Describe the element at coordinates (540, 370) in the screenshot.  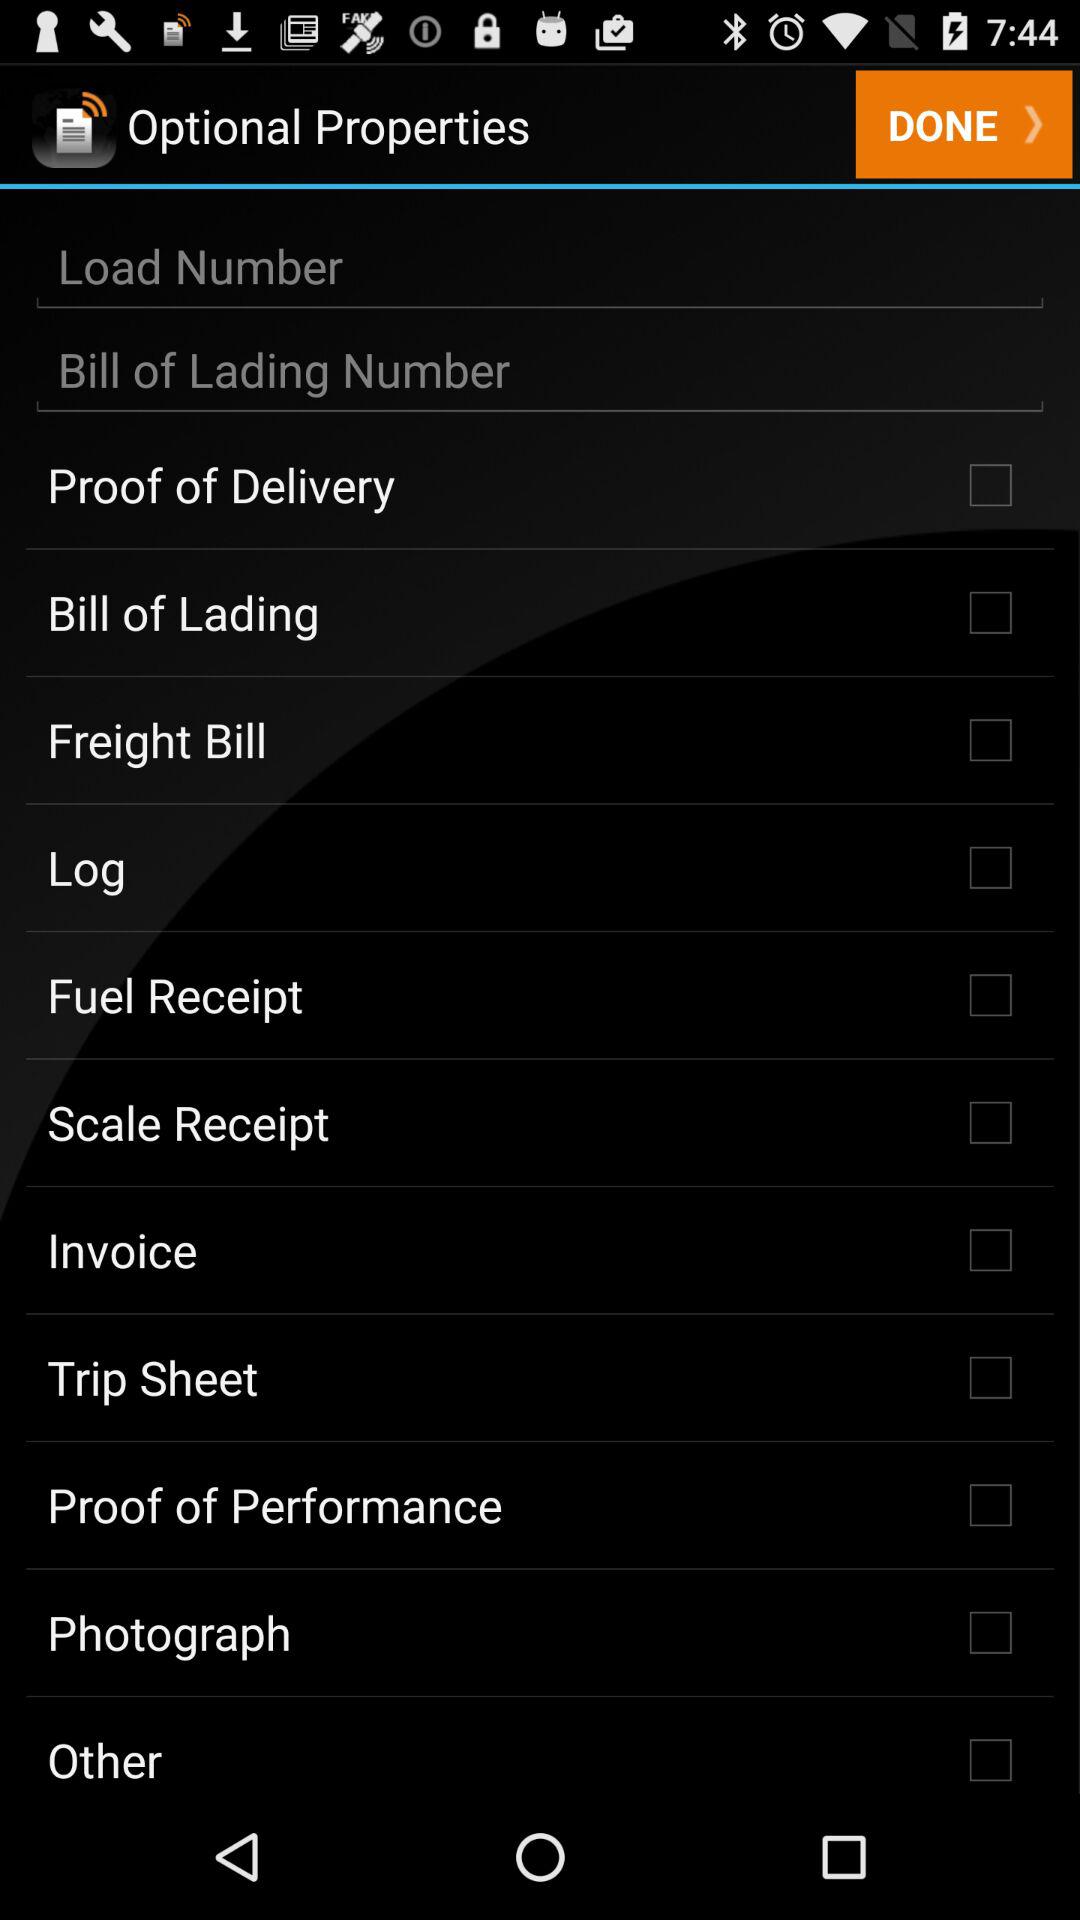
I see `put the number in` at that location.